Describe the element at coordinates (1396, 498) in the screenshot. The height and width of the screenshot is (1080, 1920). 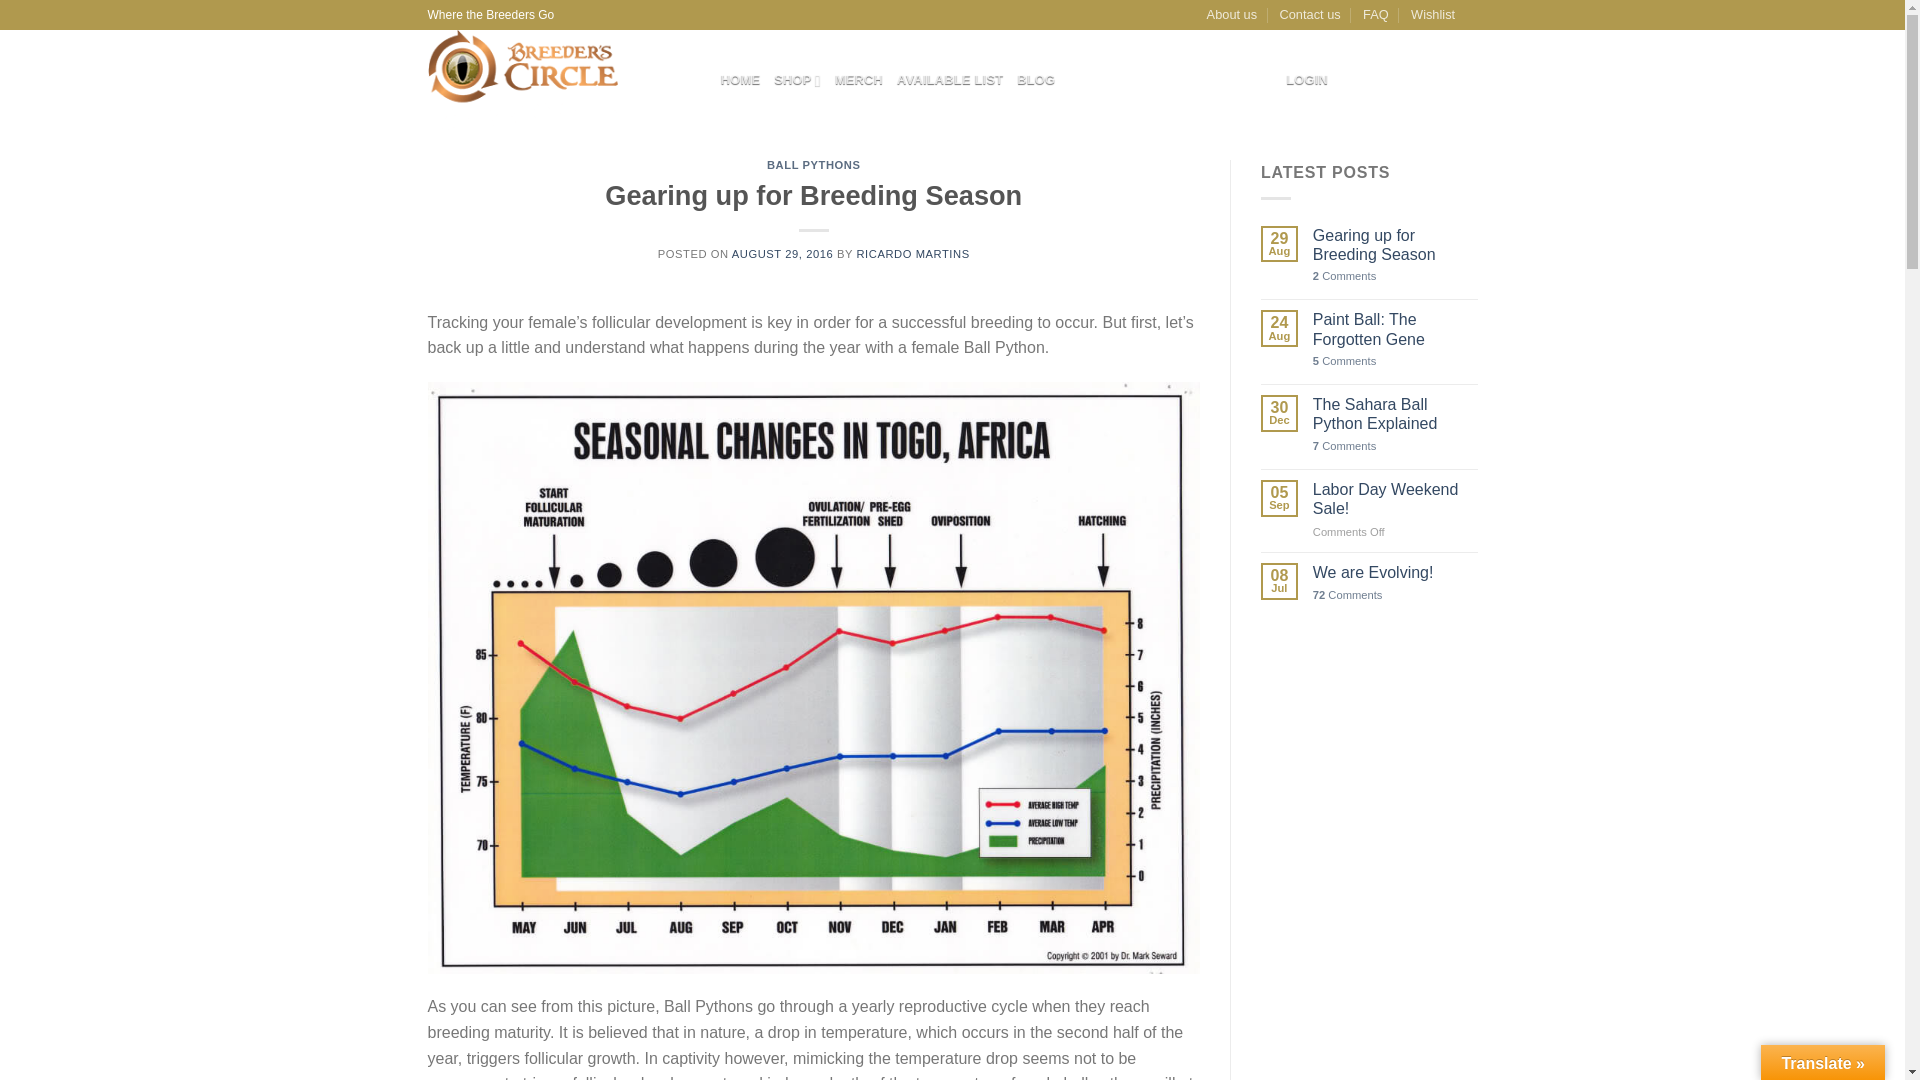
I see `Labor Day Weekend Sale!` at that location.